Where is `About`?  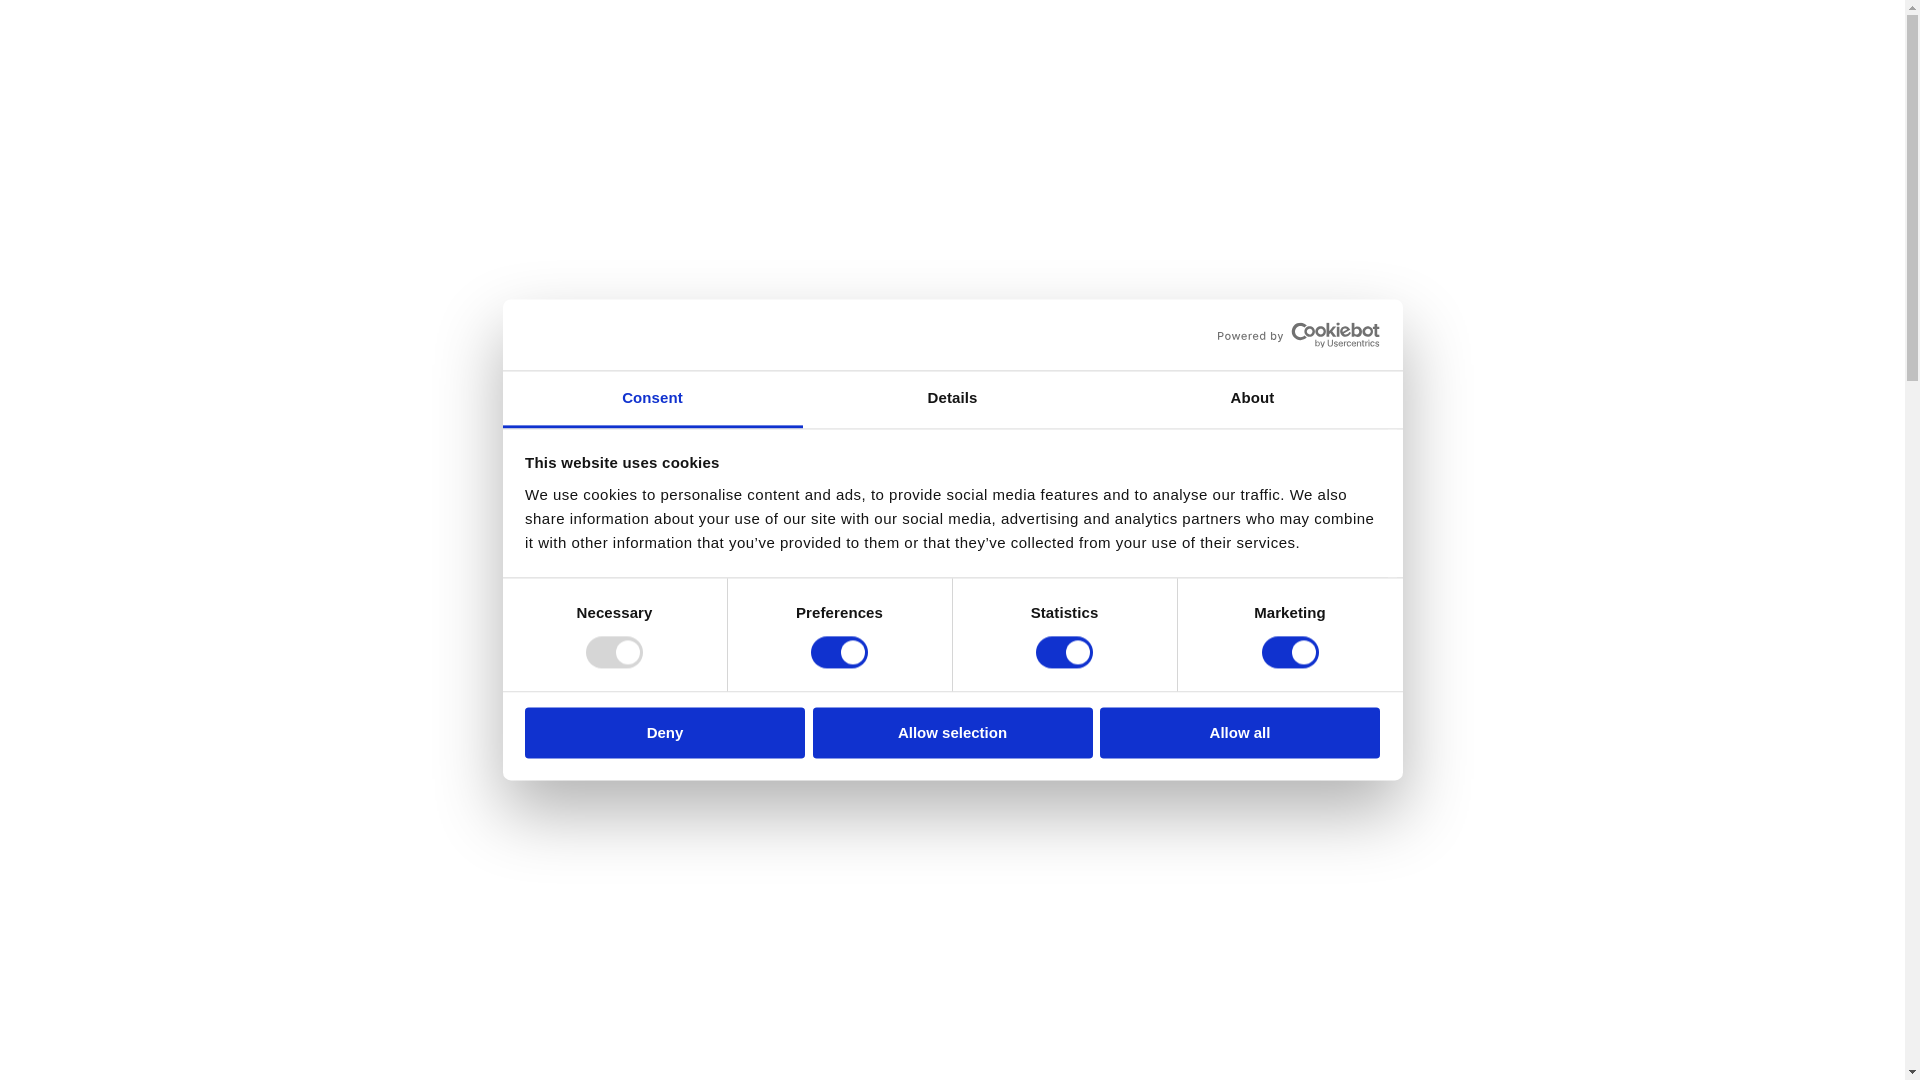
About is located at coordinates (1252, 399).